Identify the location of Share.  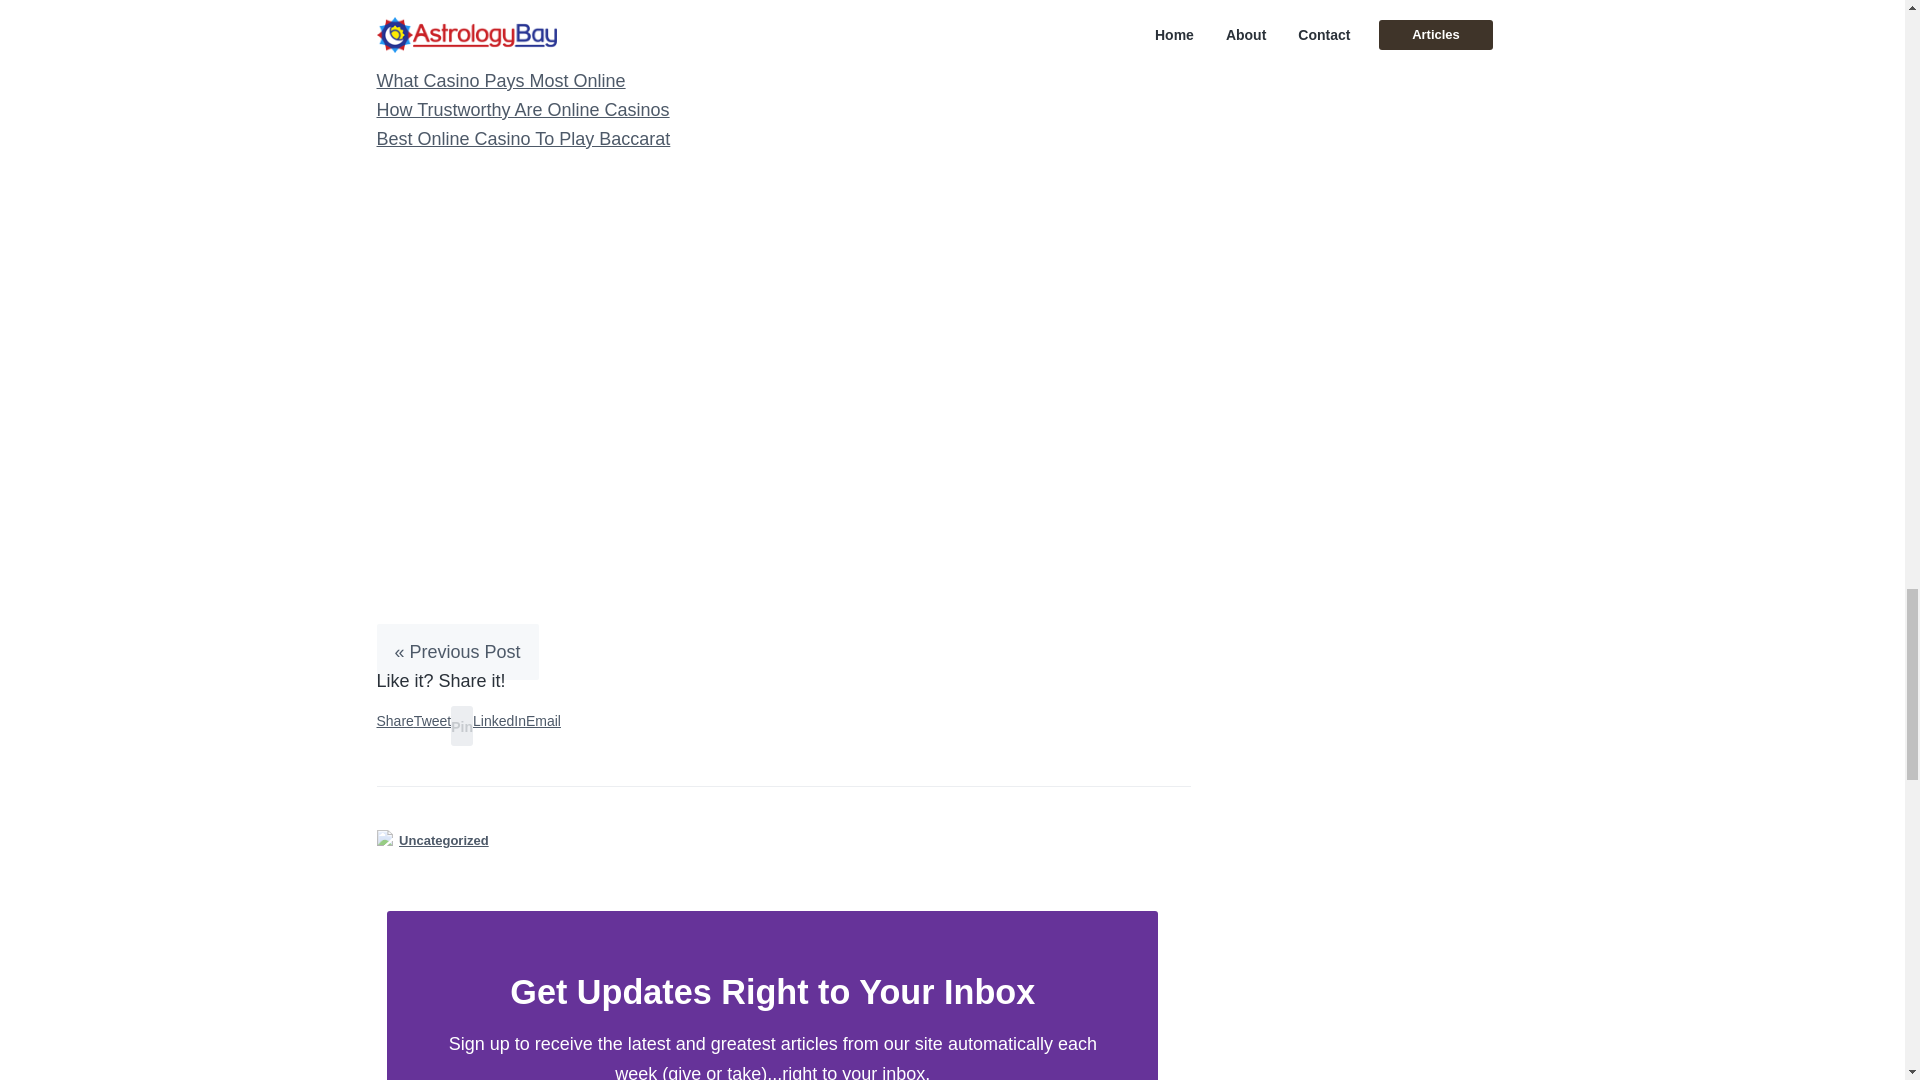
(394, 720).